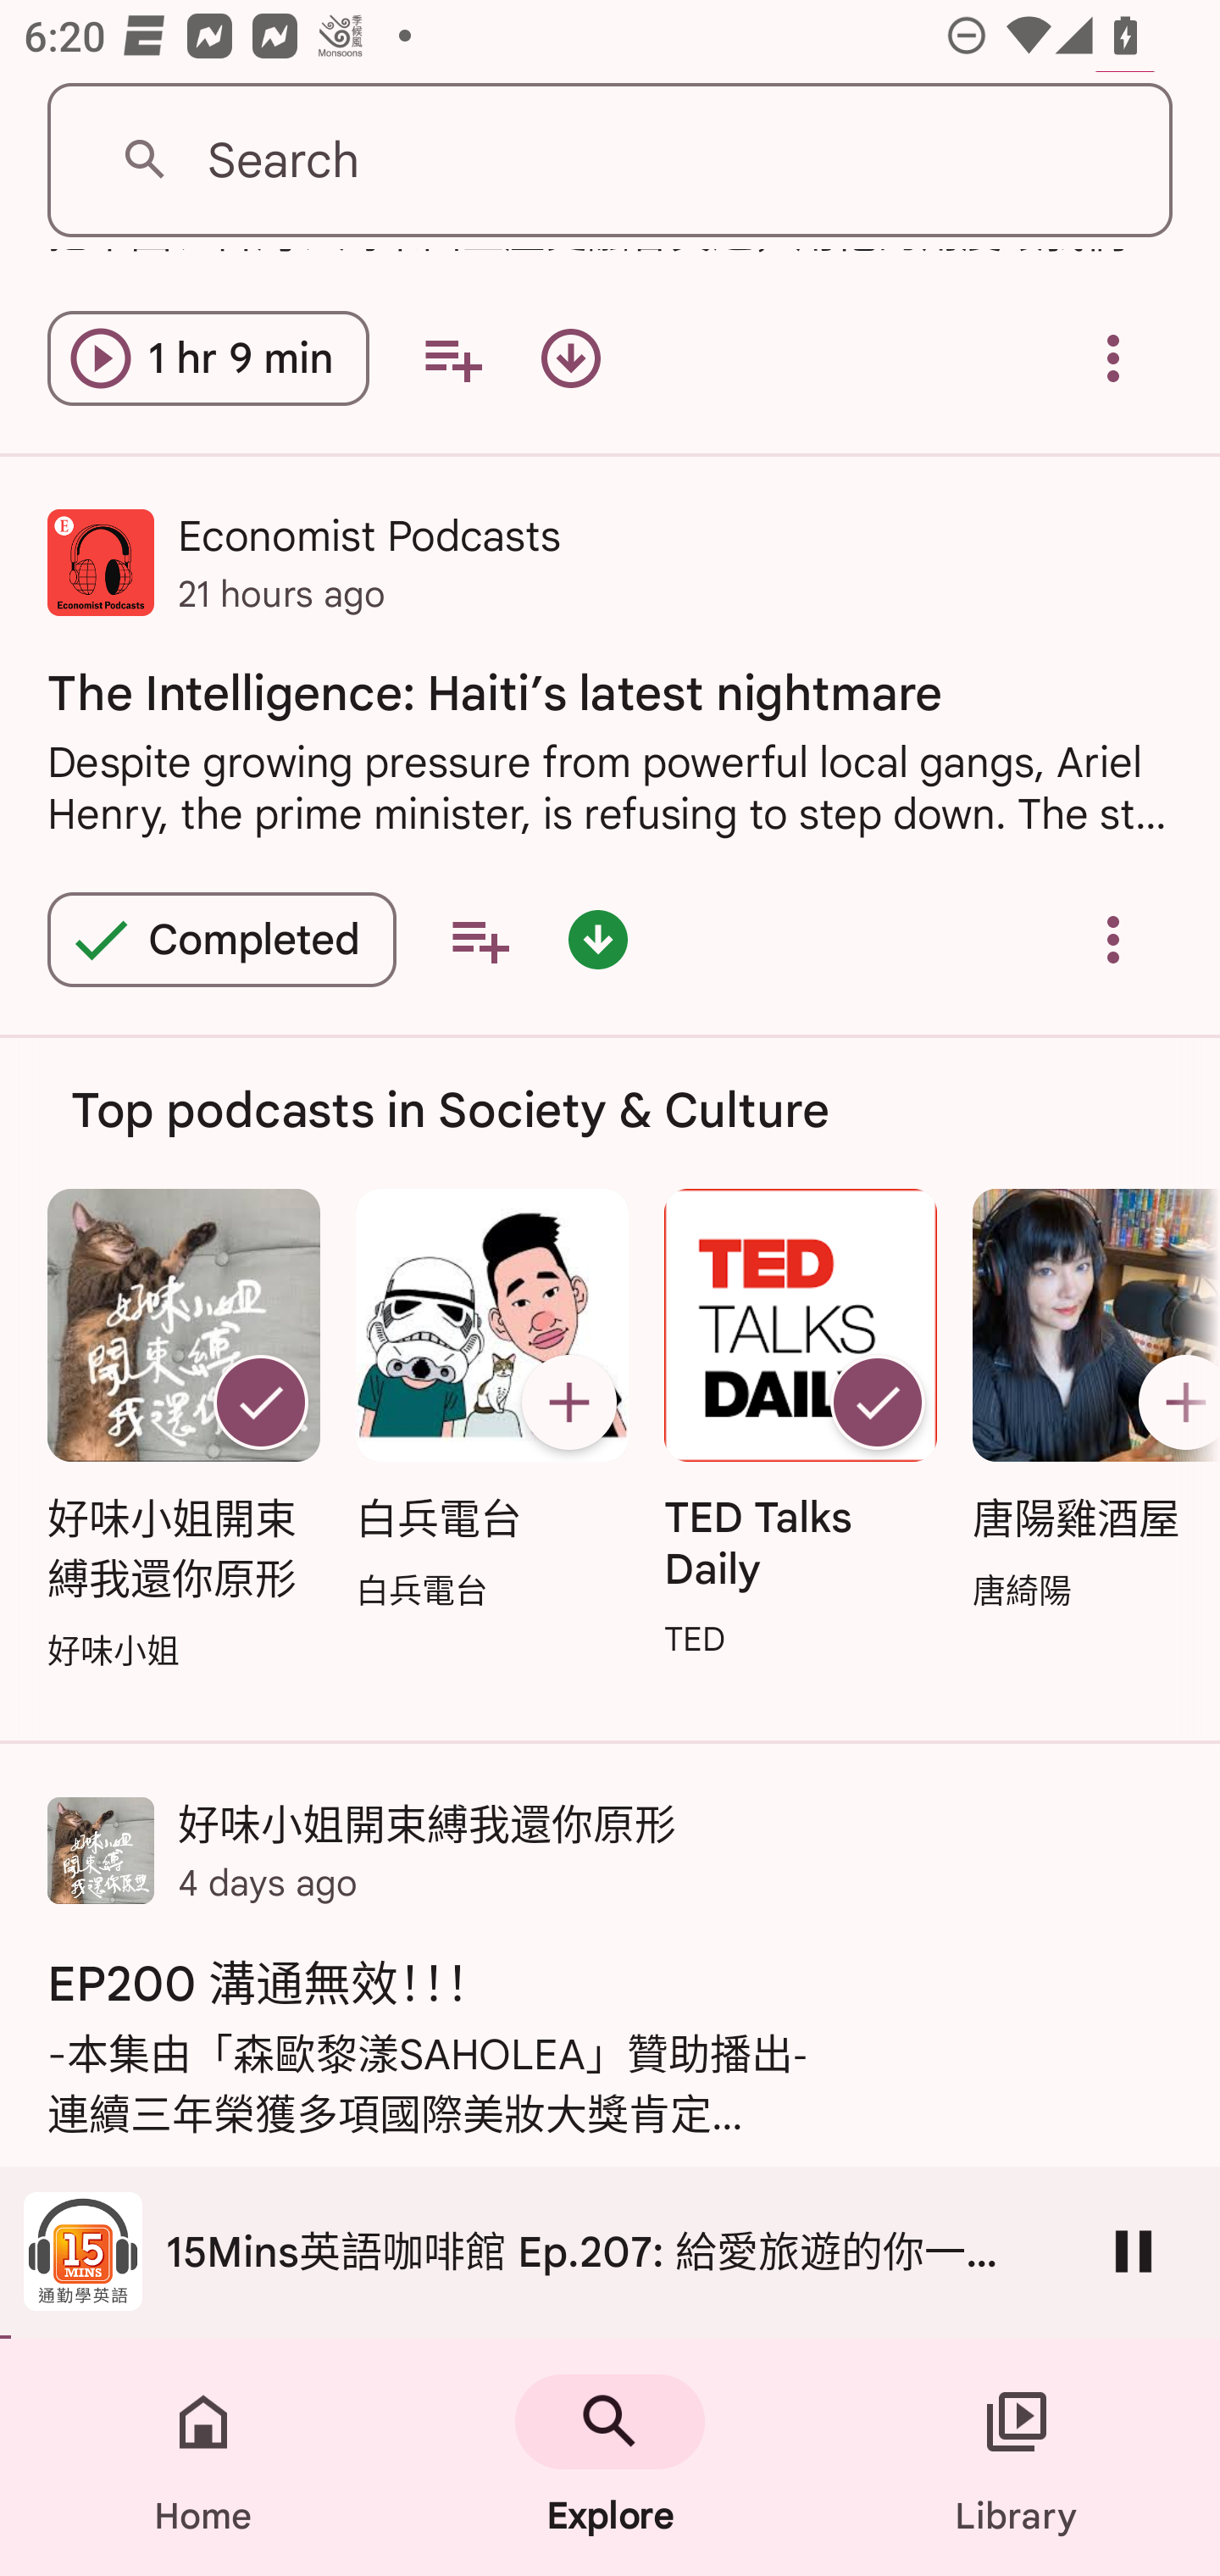 The height and width of the screenshot is (2576, 1220). What do you see at coordinates (1134, 2251) in the screenshot?
I see `Pause` at bounding box center [1134, 2251].